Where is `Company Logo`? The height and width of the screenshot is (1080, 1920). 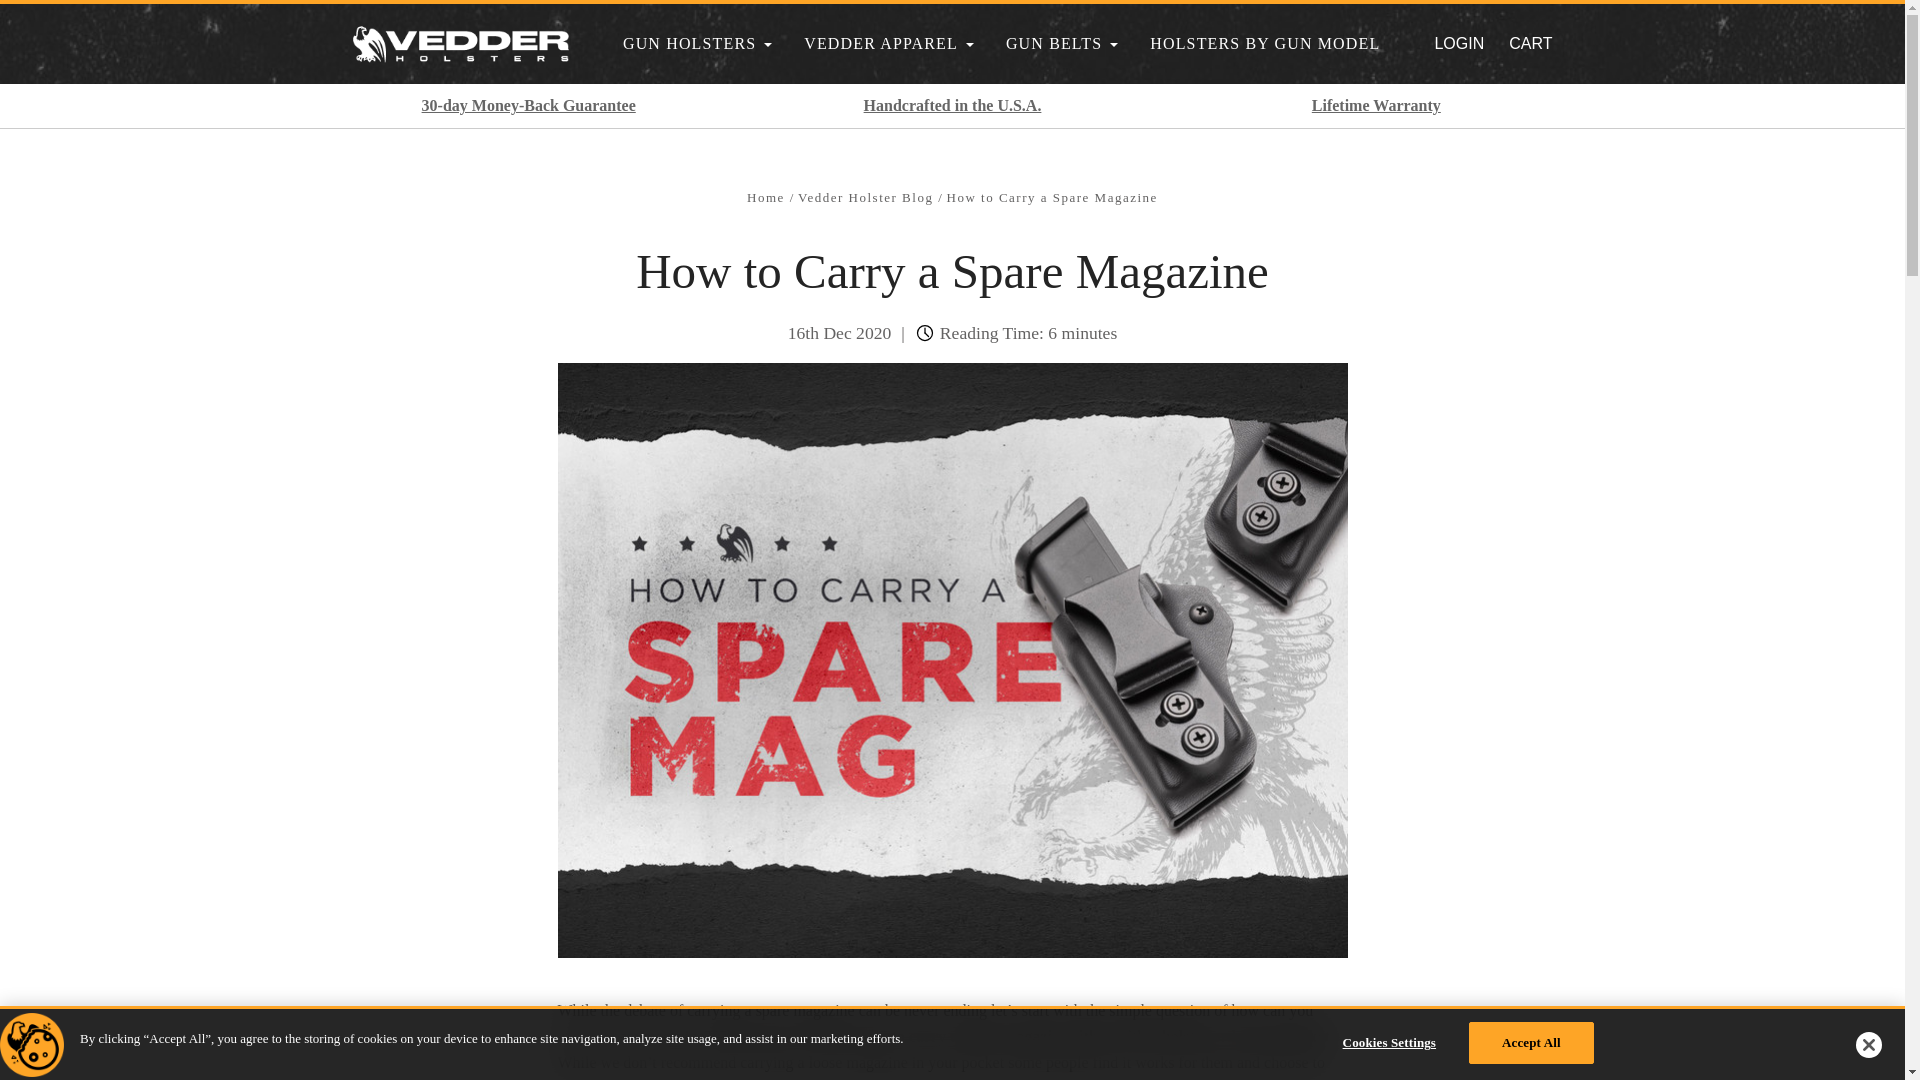
Company Logo is located at coordinates (32, 1044).